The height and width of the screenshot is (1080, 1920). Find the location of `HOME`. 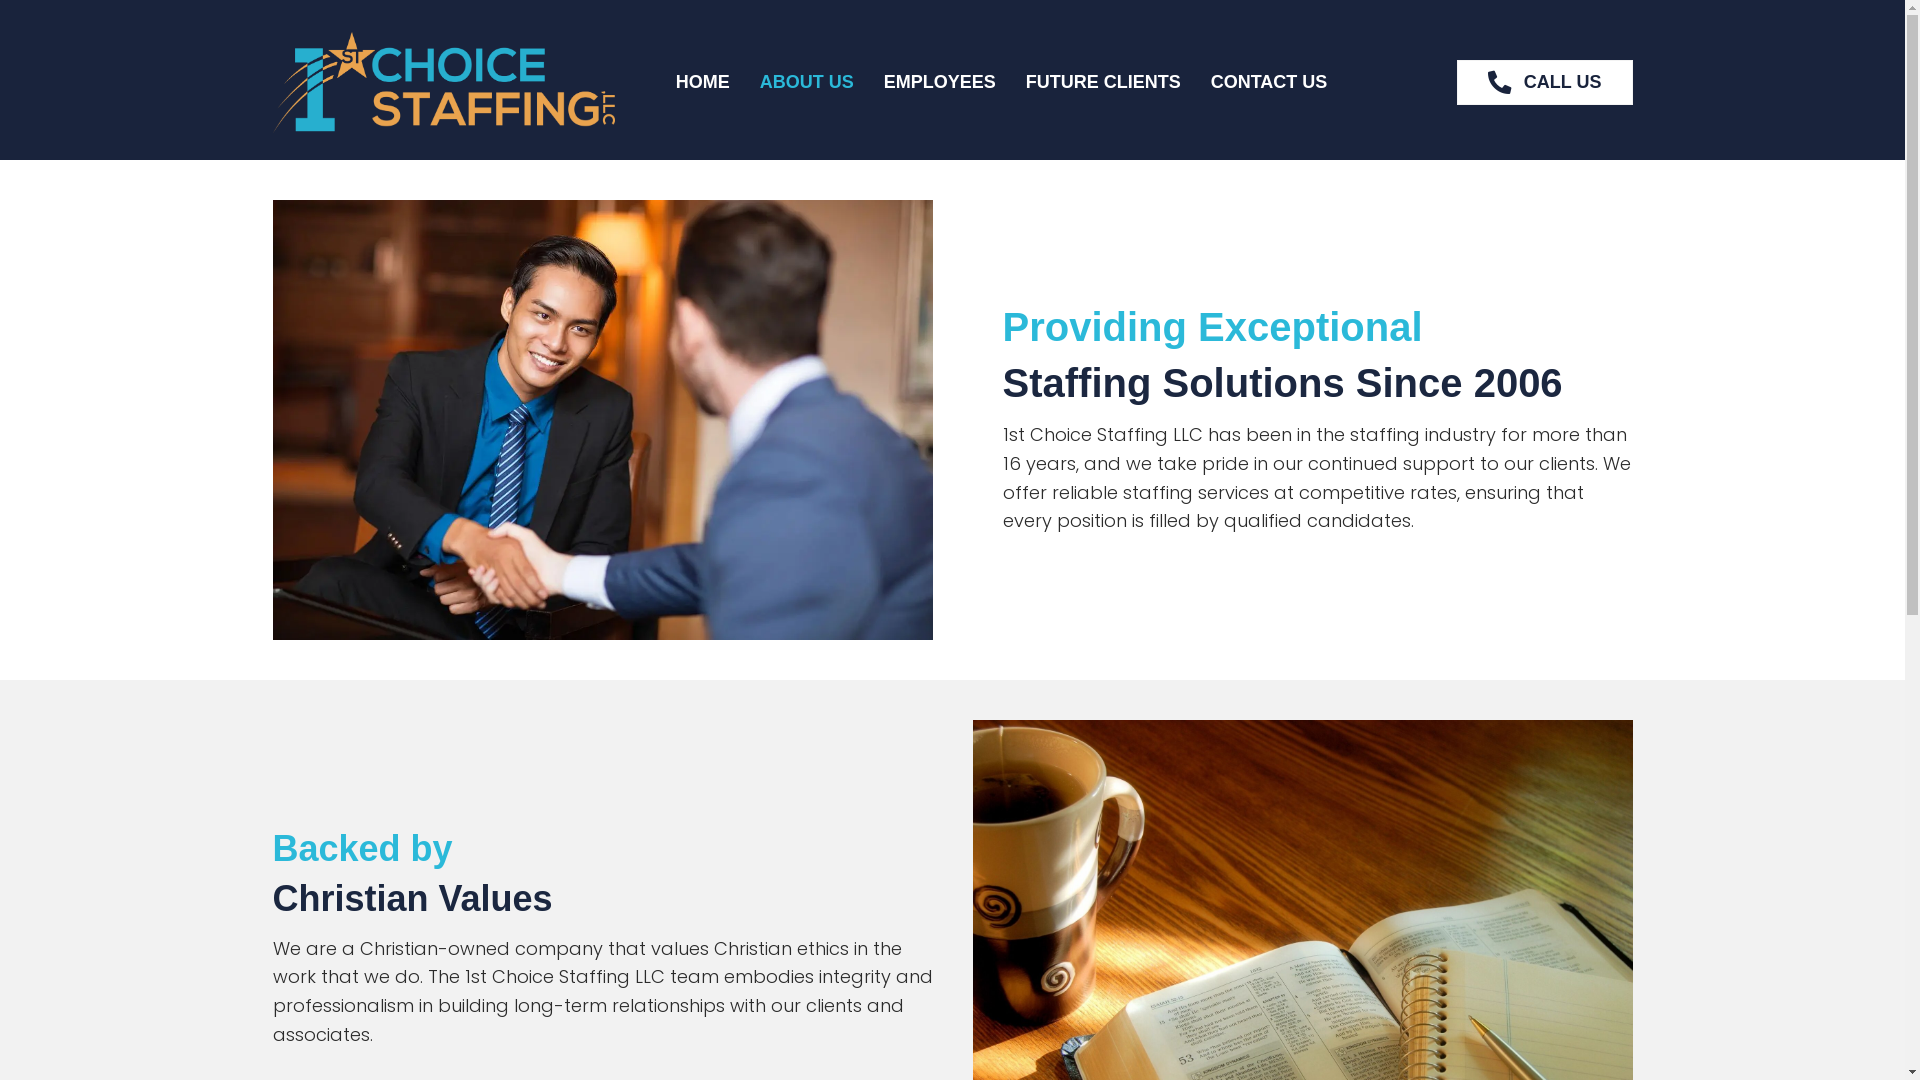

HOME is located at coordinates (703, 82).